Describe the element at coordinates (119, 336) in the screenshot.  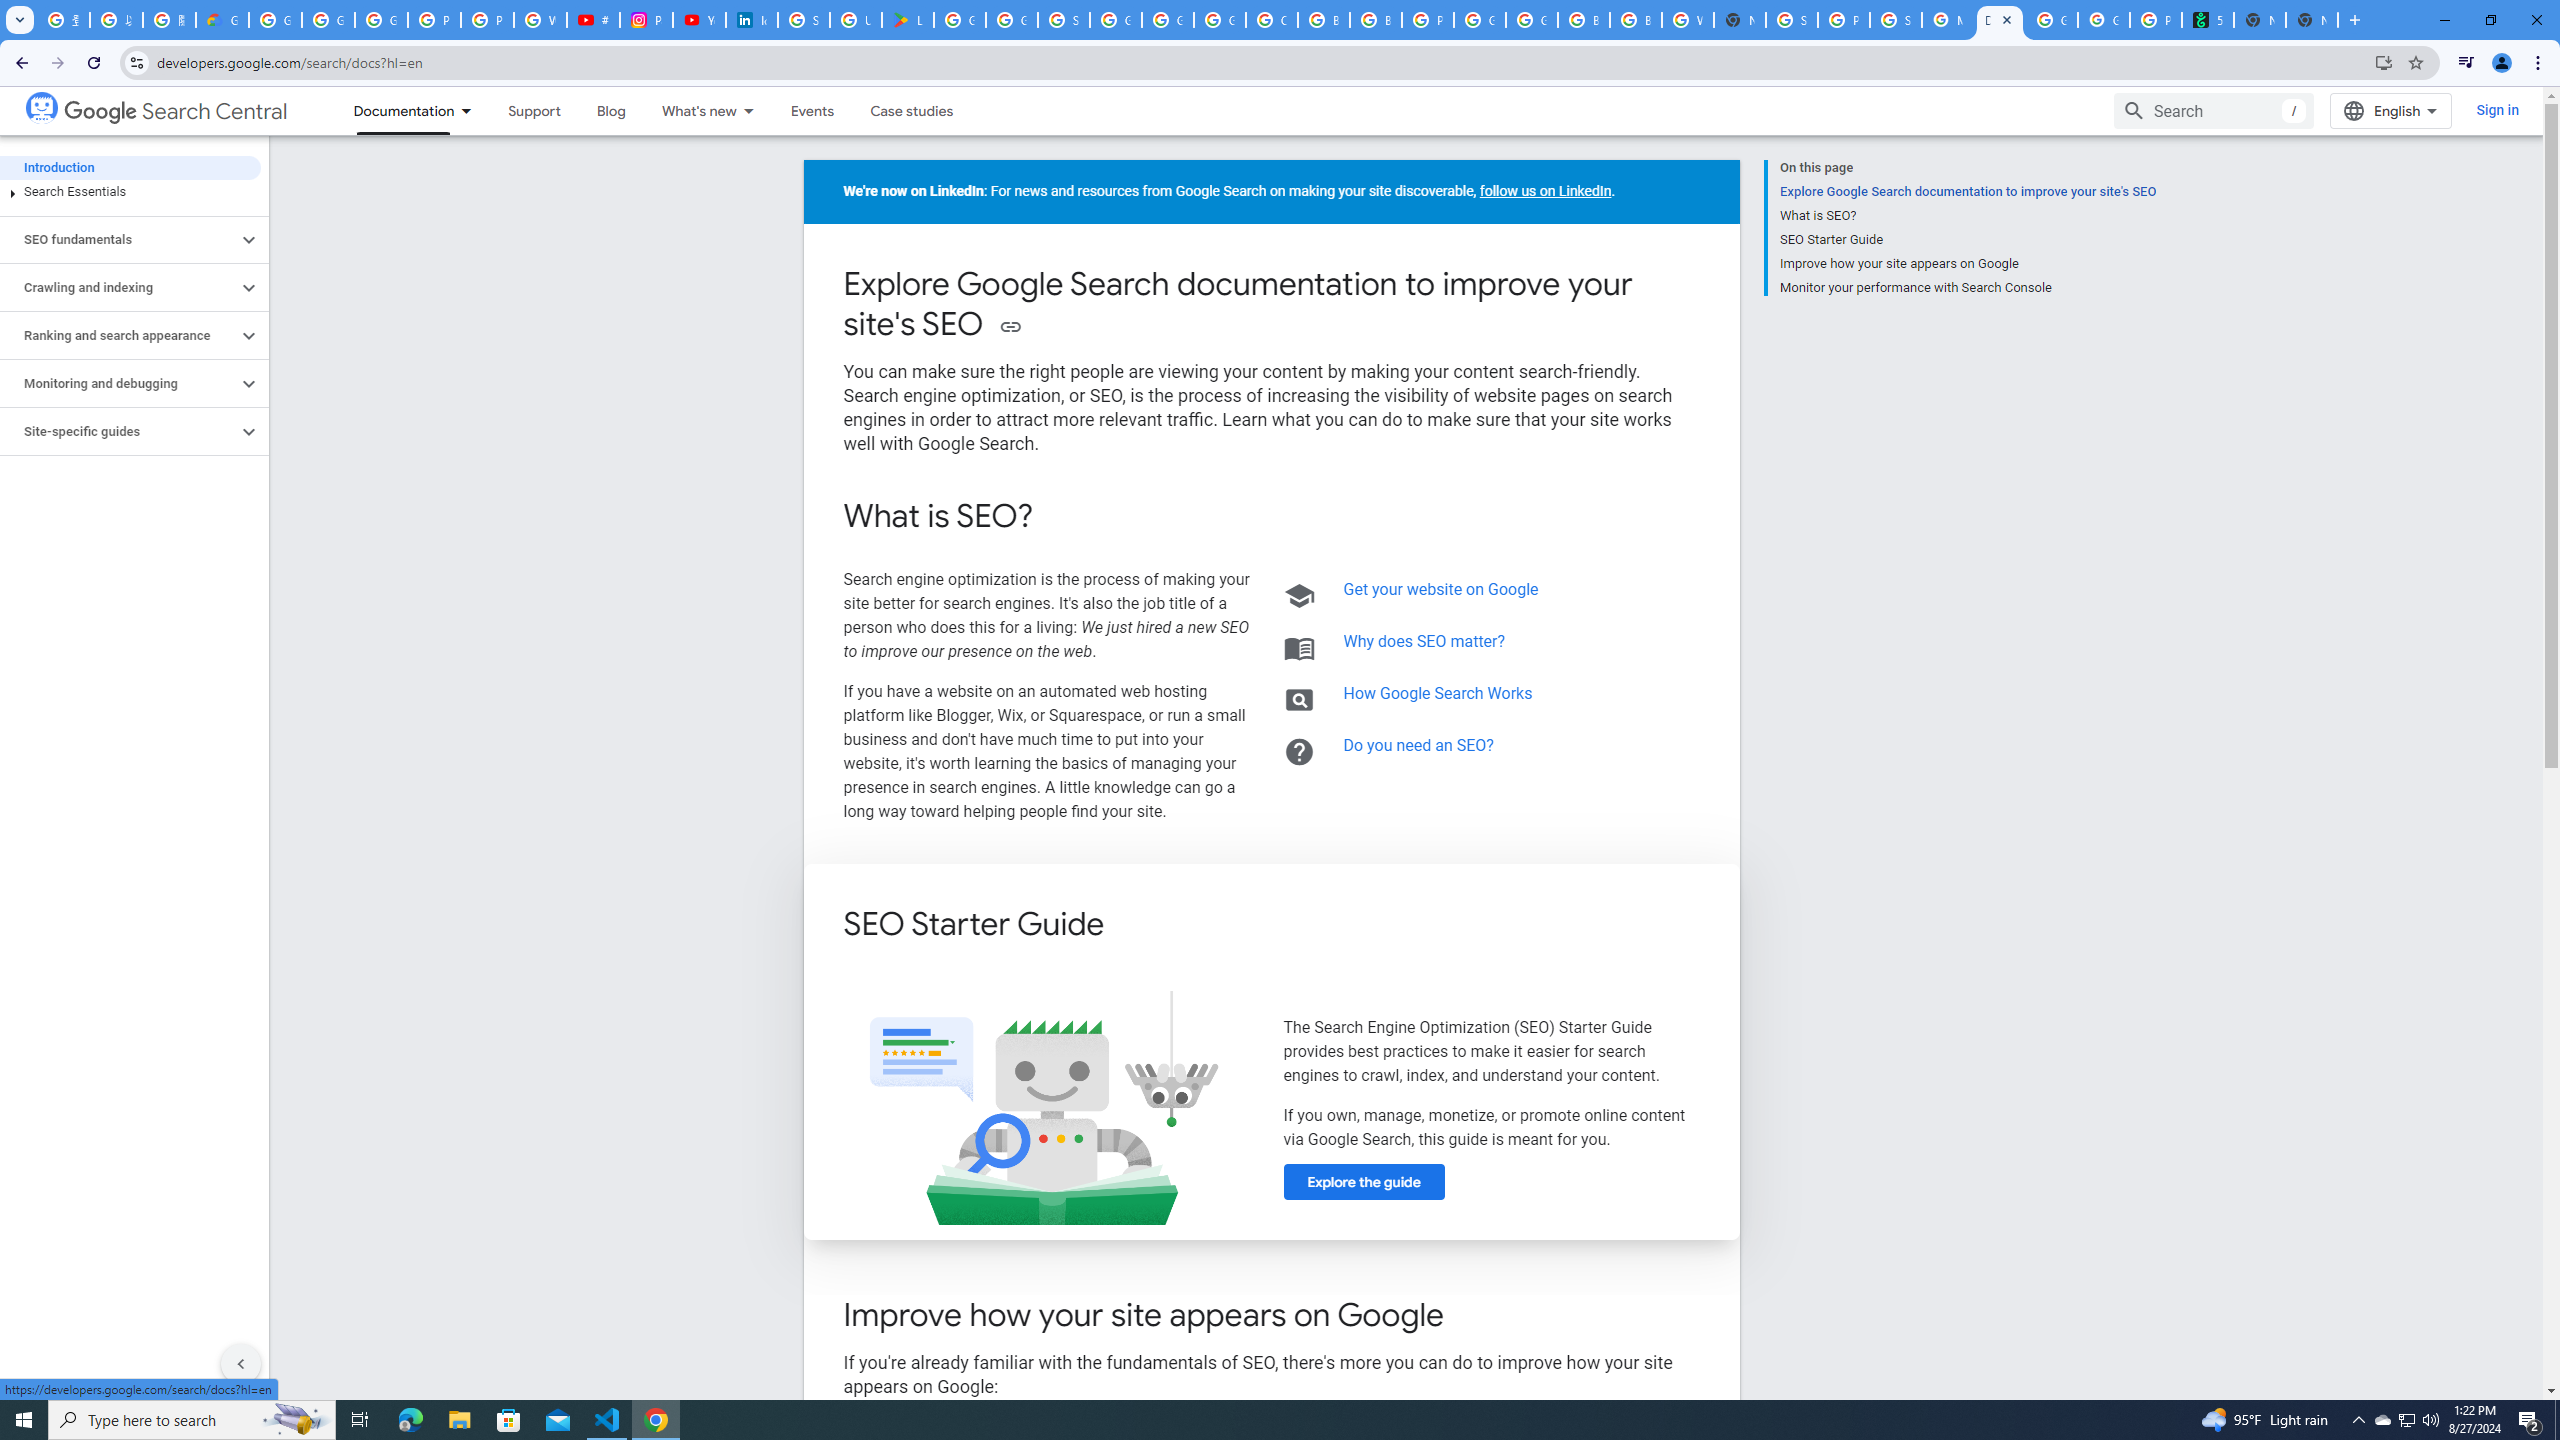
I see `Ranking and search appearance` at that location.